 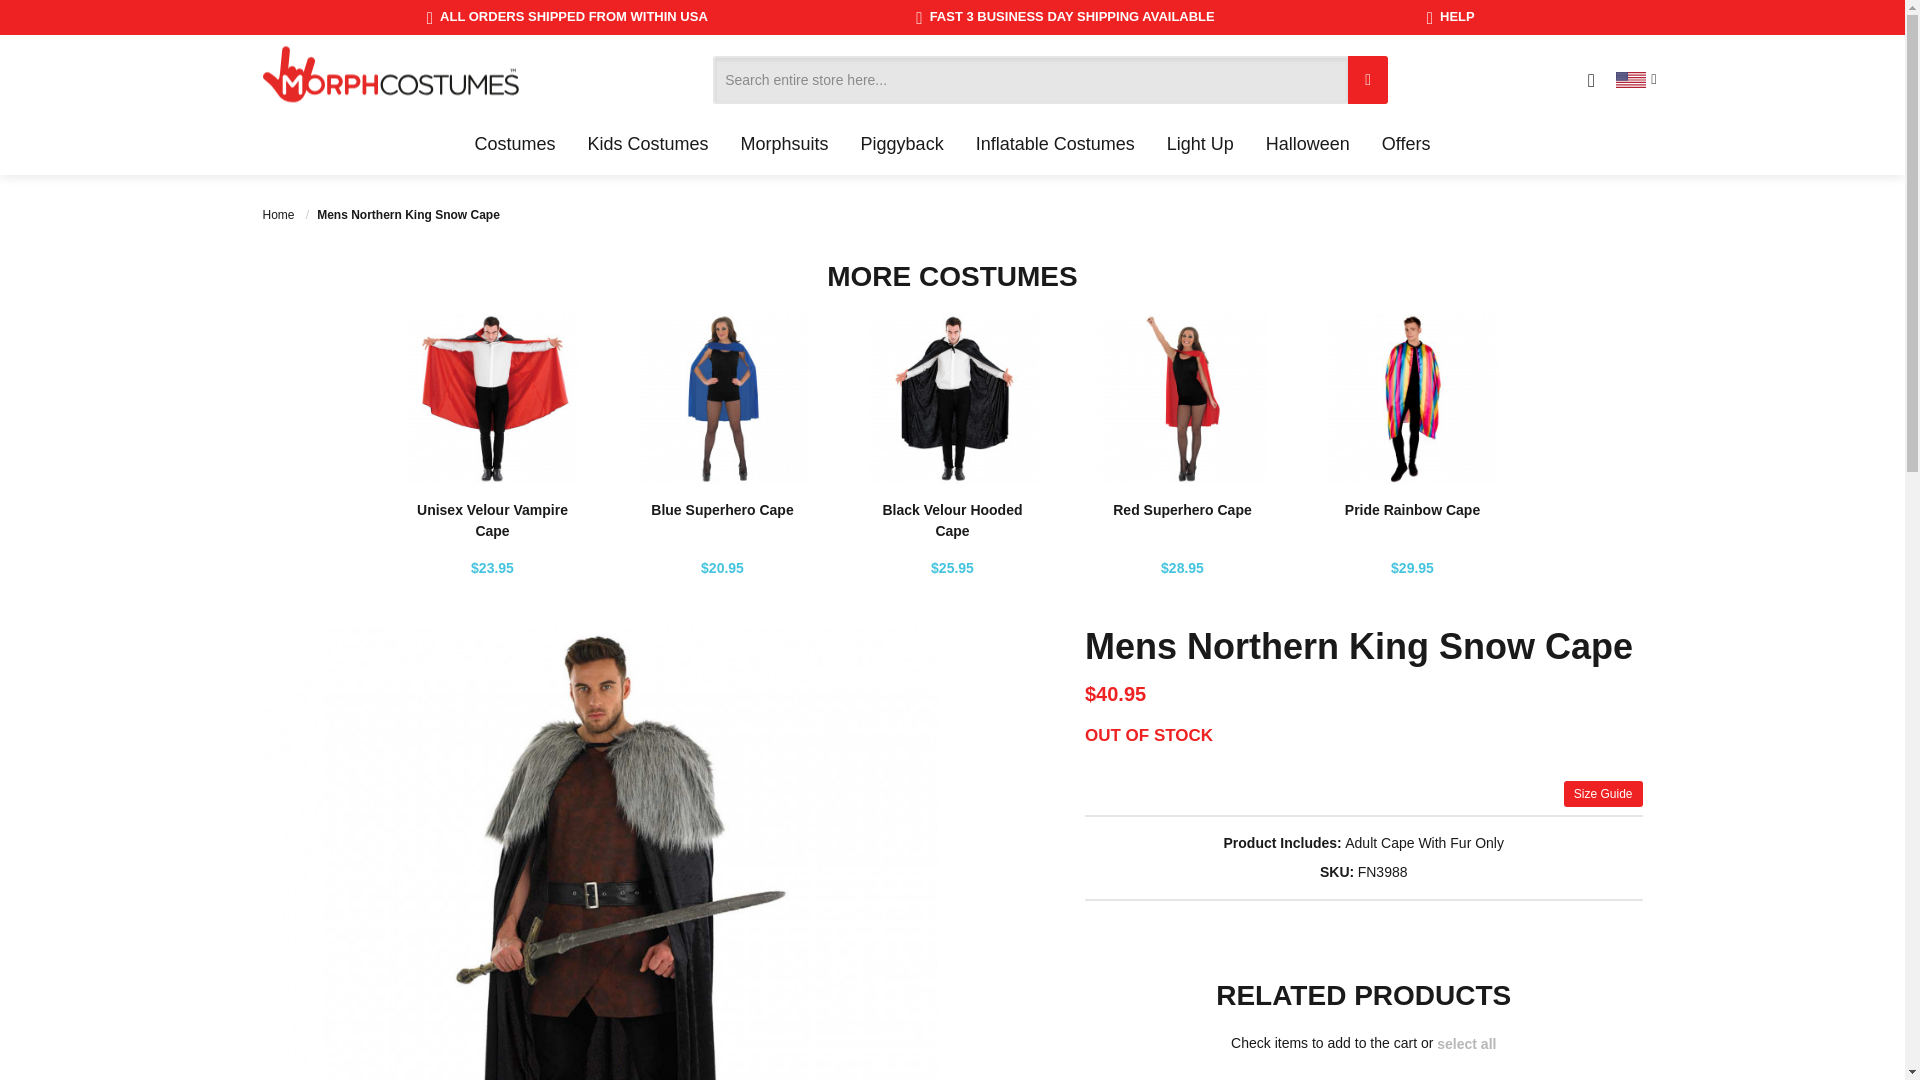 What do you see at coordinates (1148, 736) in the screenshot?
I see `Availability` at bounding box center [1148, 736].